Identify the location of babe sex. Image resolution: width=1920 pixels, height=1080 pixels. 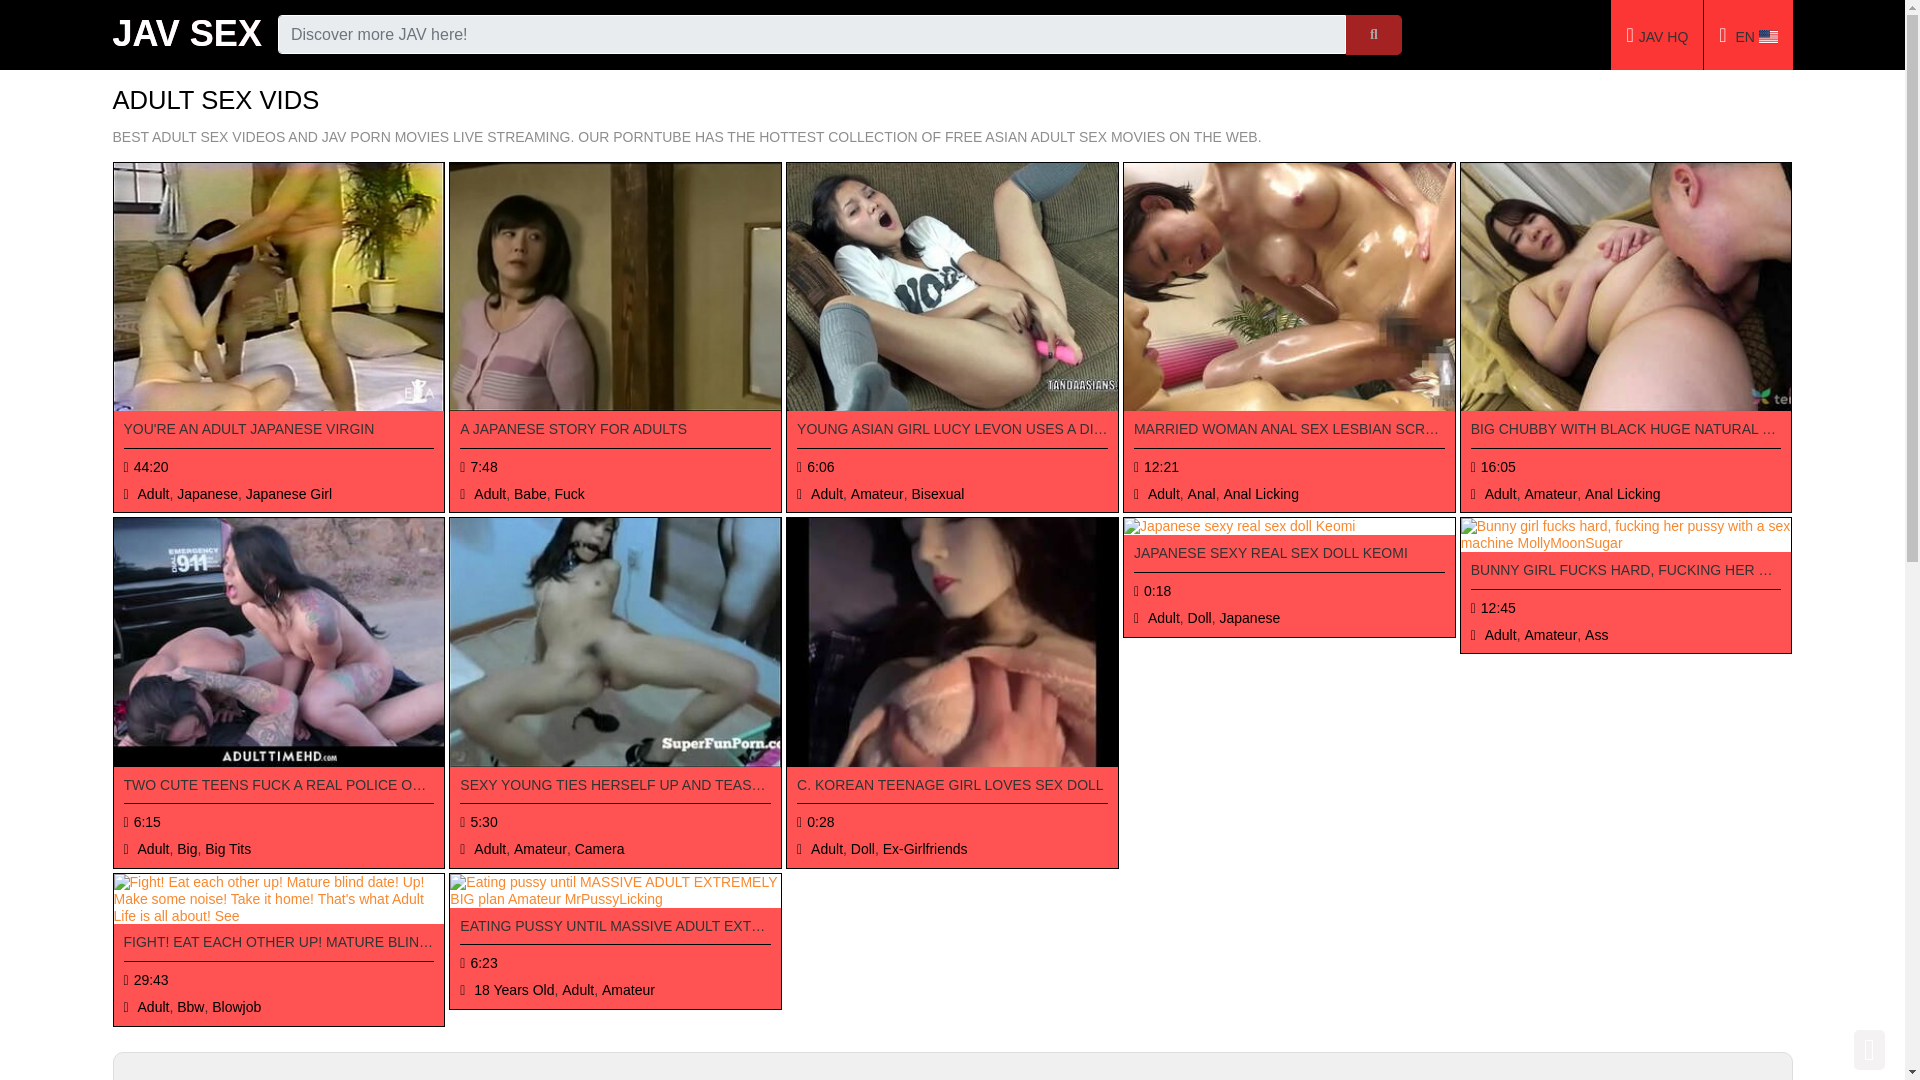
(615, 287).